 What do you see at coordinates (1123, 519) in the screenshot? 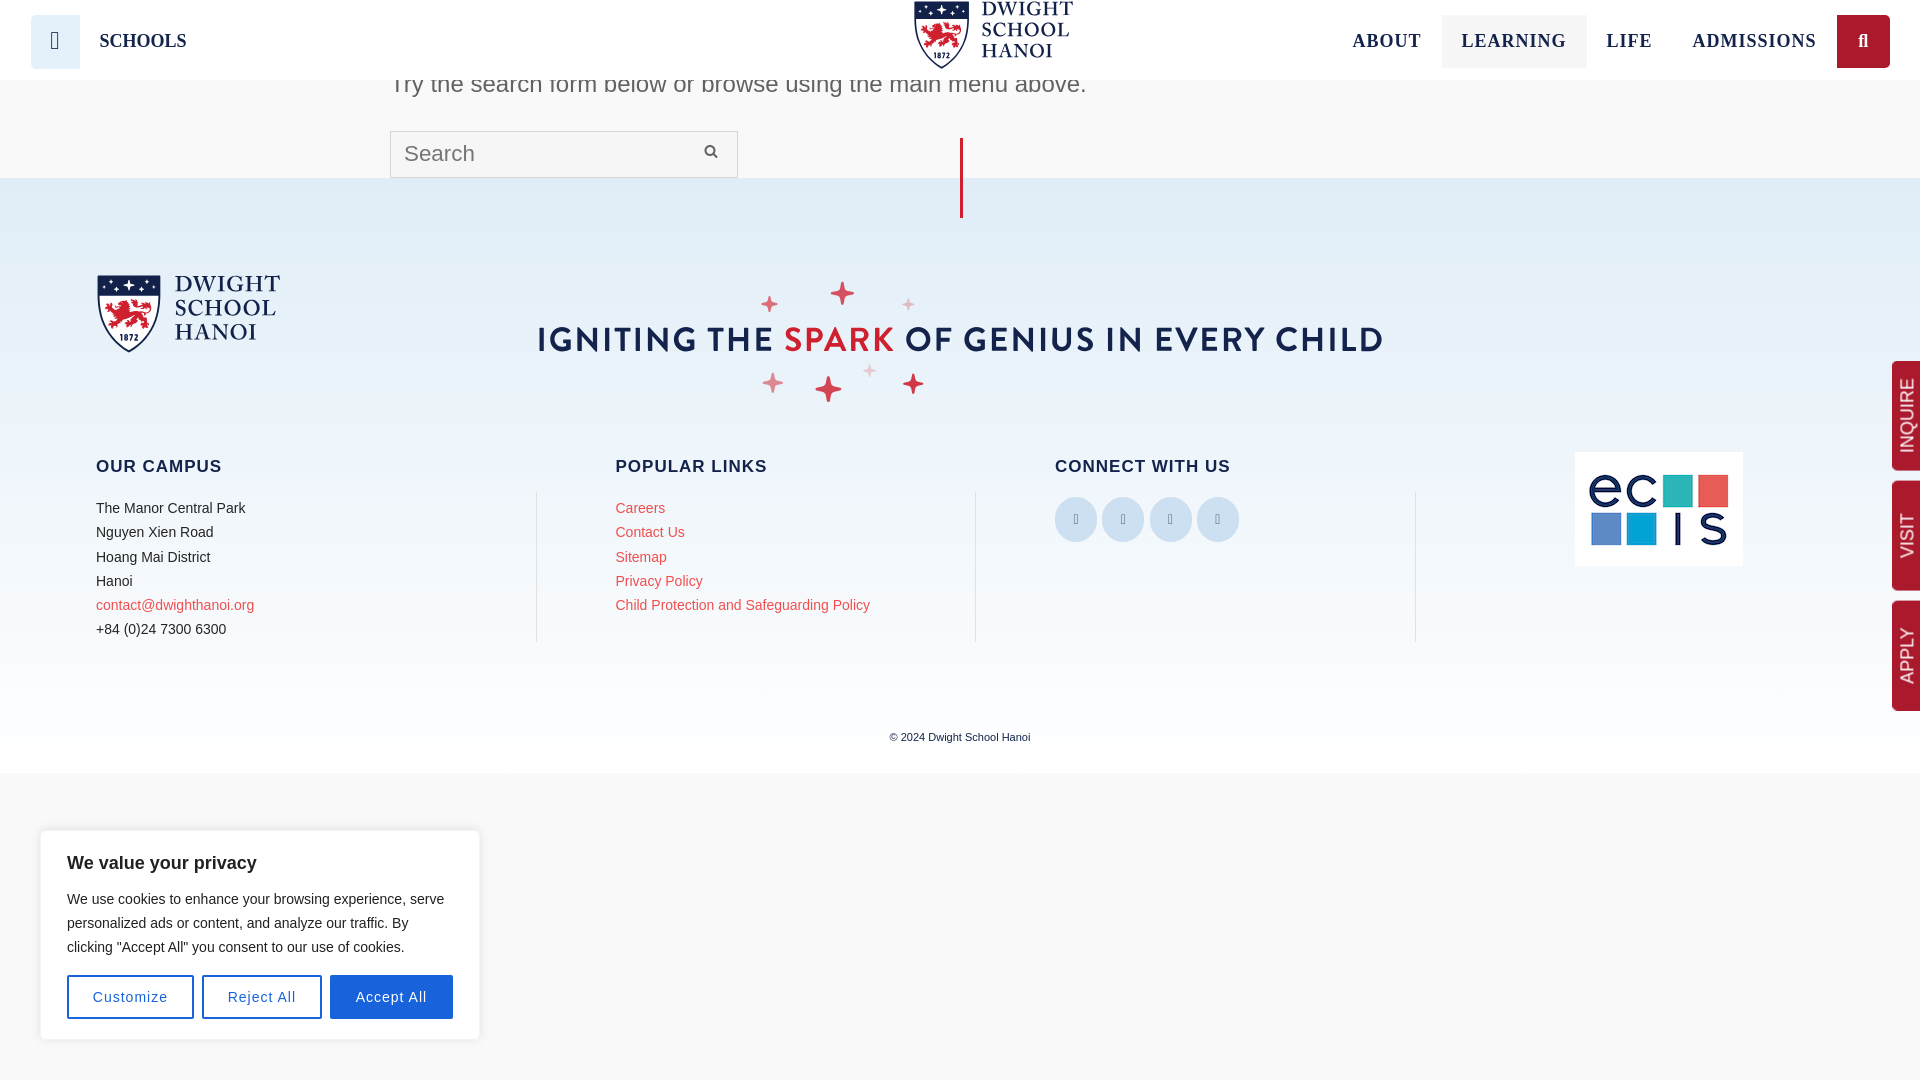
I see `Dwight School Hanoi on Instagram` at bounding box center [1123, 519].